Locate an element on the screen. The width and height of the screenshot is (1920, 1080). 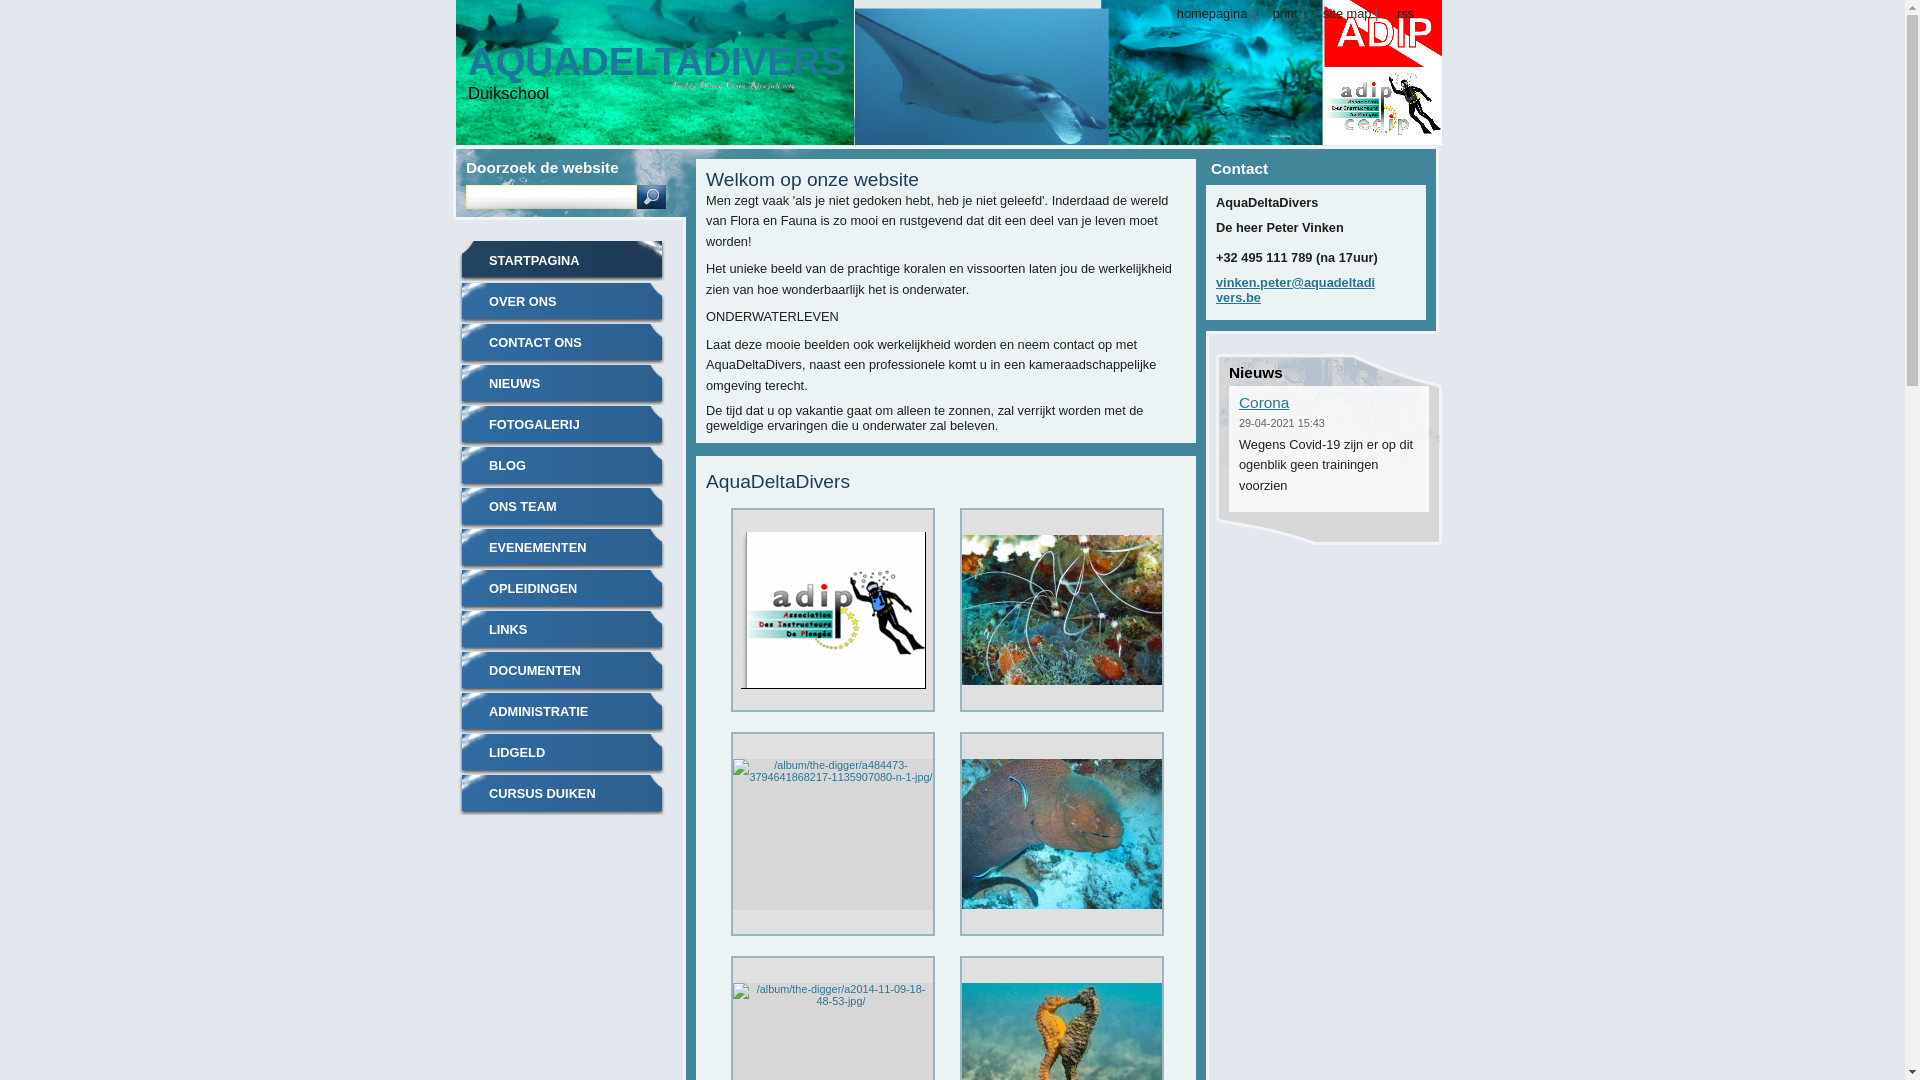
rss is located at coordinates (1398, 14).